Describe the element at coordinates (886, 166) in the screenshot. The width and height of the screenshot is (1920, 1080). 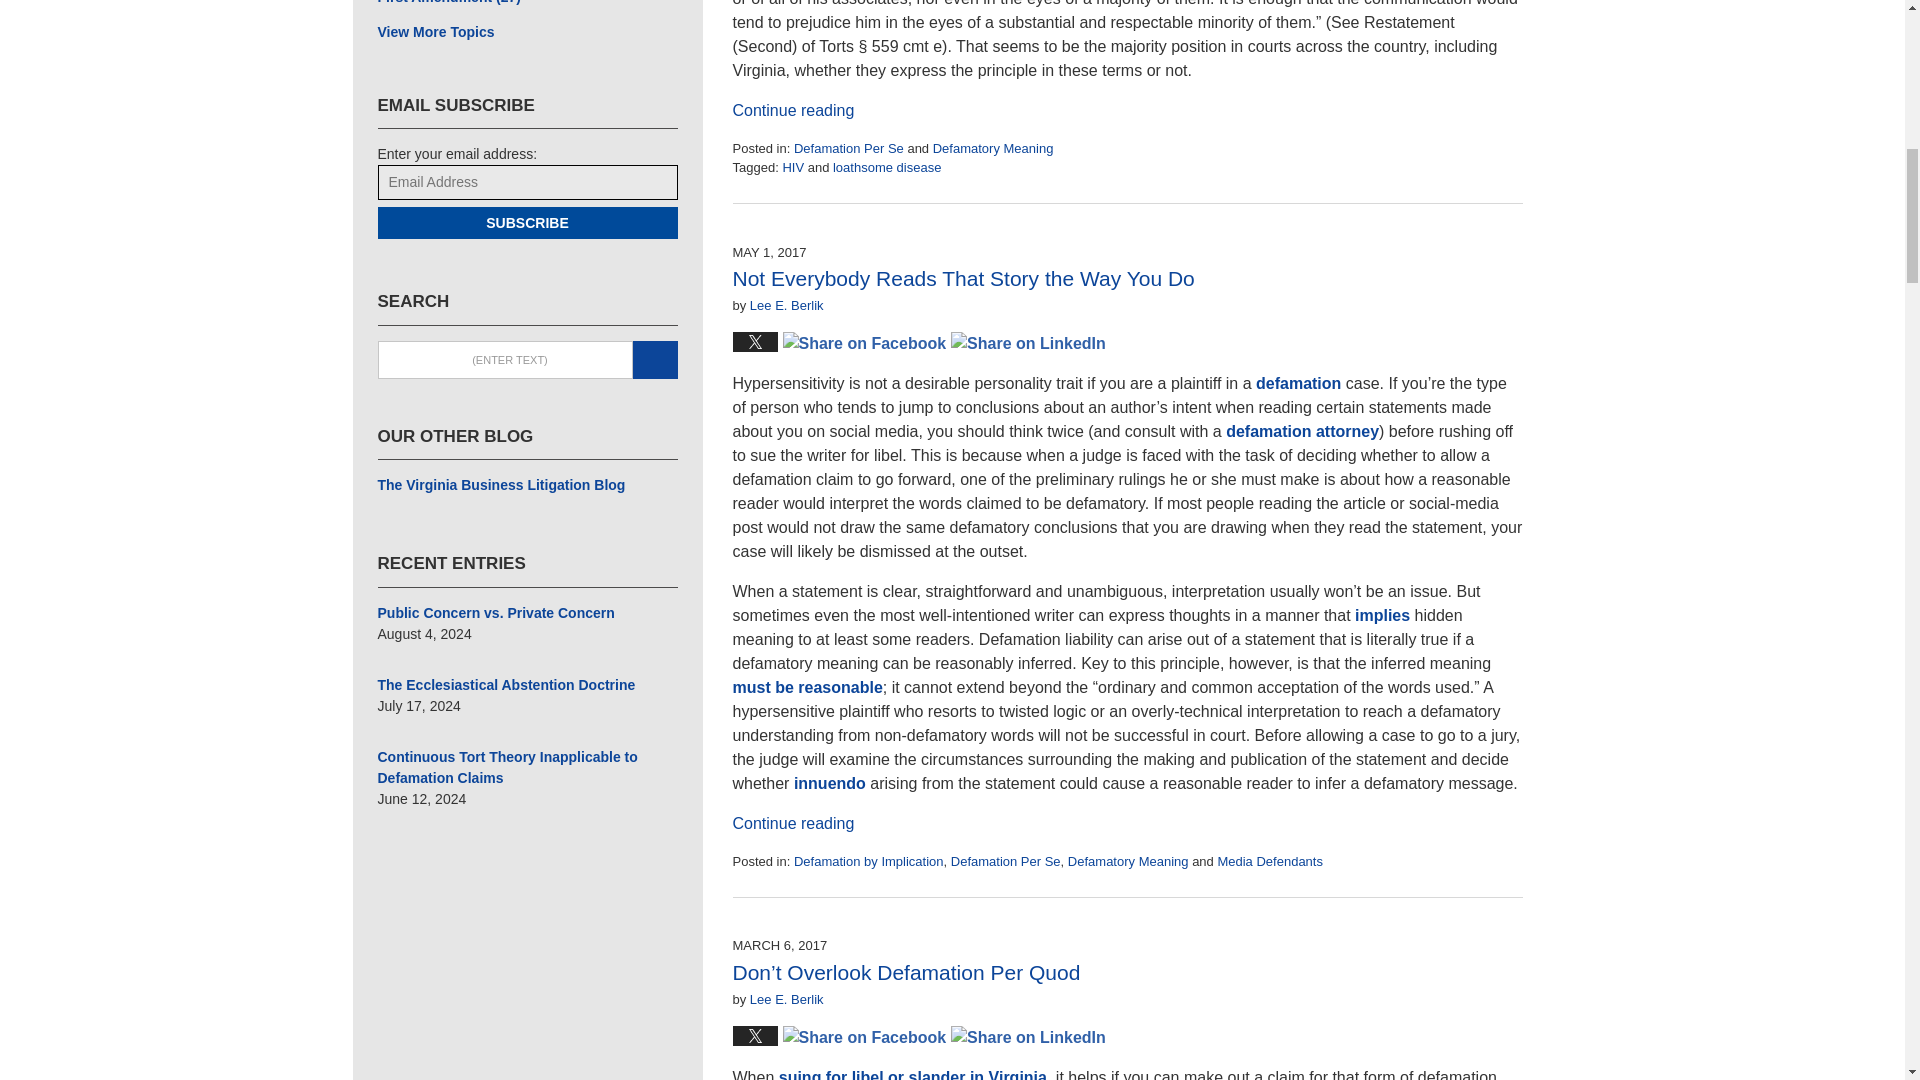
I see `View all posts tagged with loathsome disease` at that location.